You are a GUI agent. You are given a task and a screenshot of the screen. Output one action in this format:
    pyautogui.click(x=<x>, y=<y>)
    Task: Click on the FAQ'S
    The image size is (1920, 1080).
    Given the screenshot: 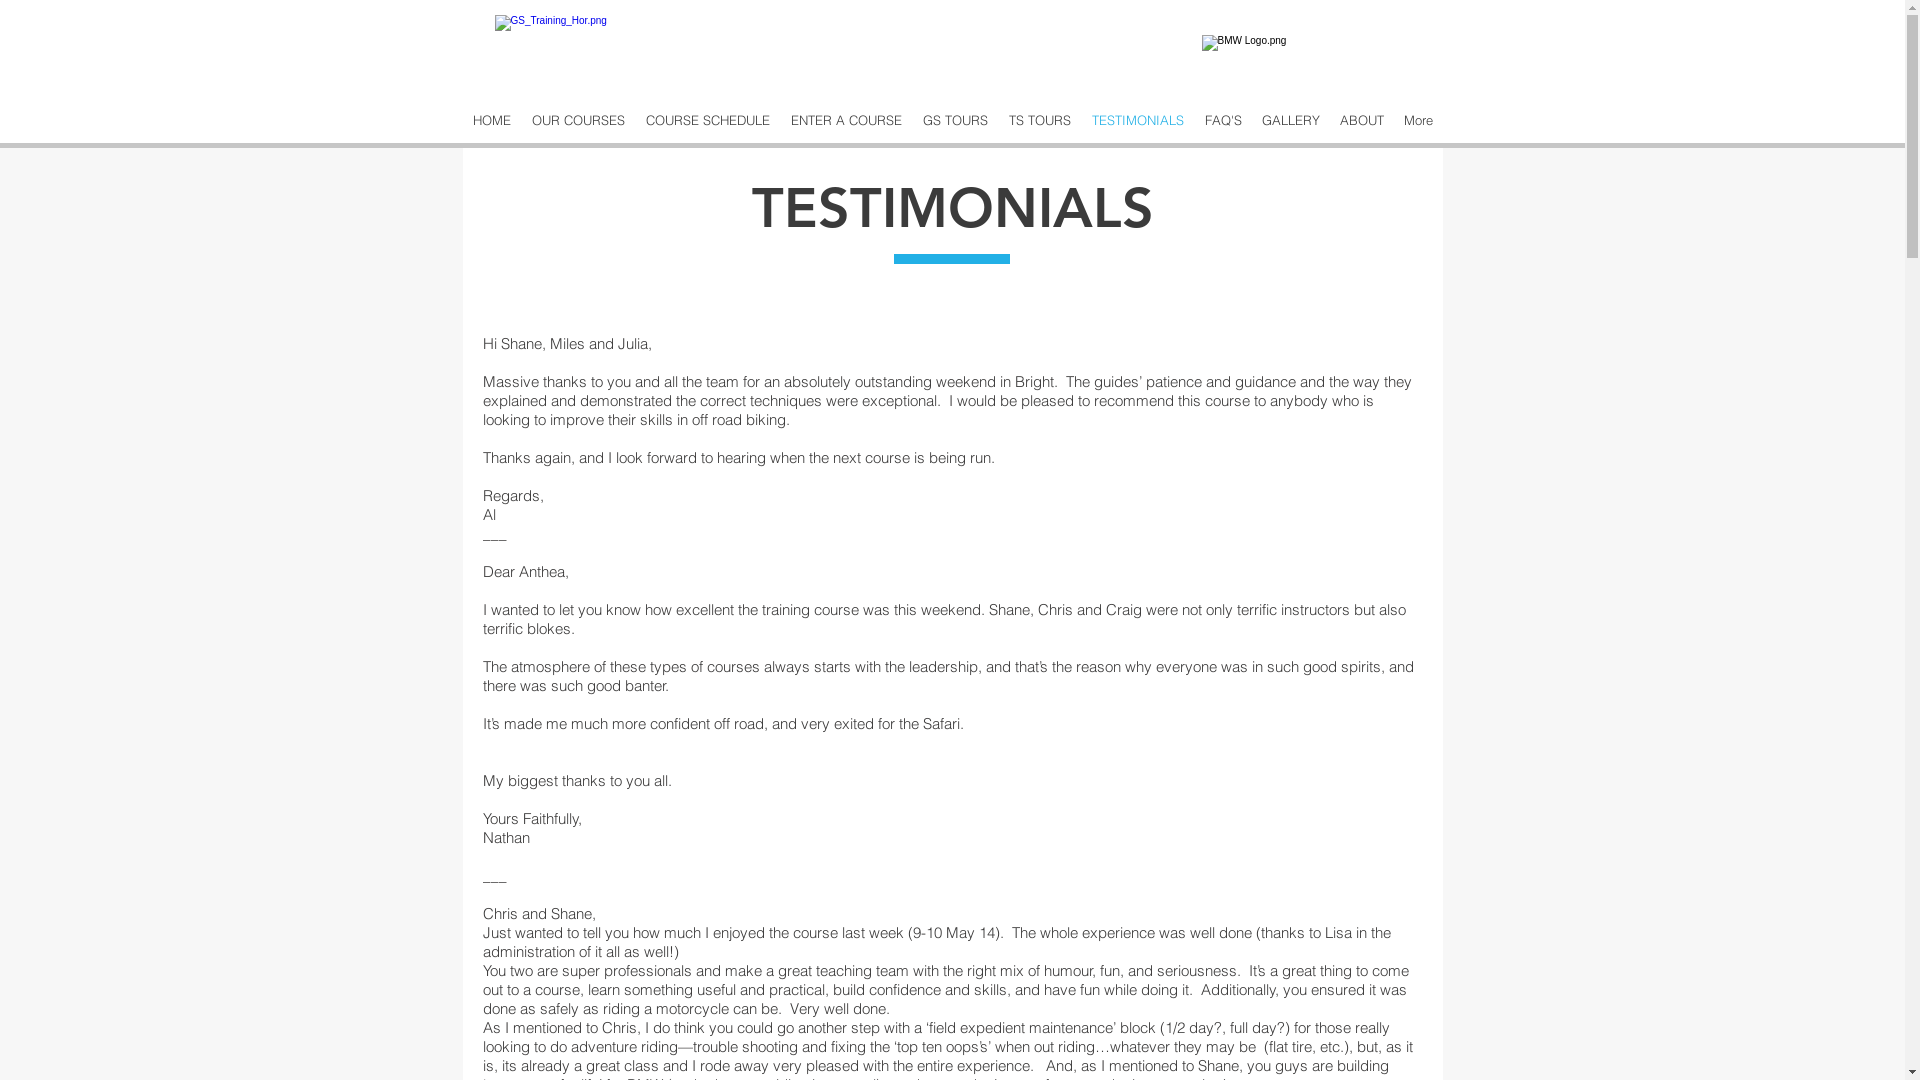 What is the action you would take?
    pyautogui.click(x=1222, y=120)
    